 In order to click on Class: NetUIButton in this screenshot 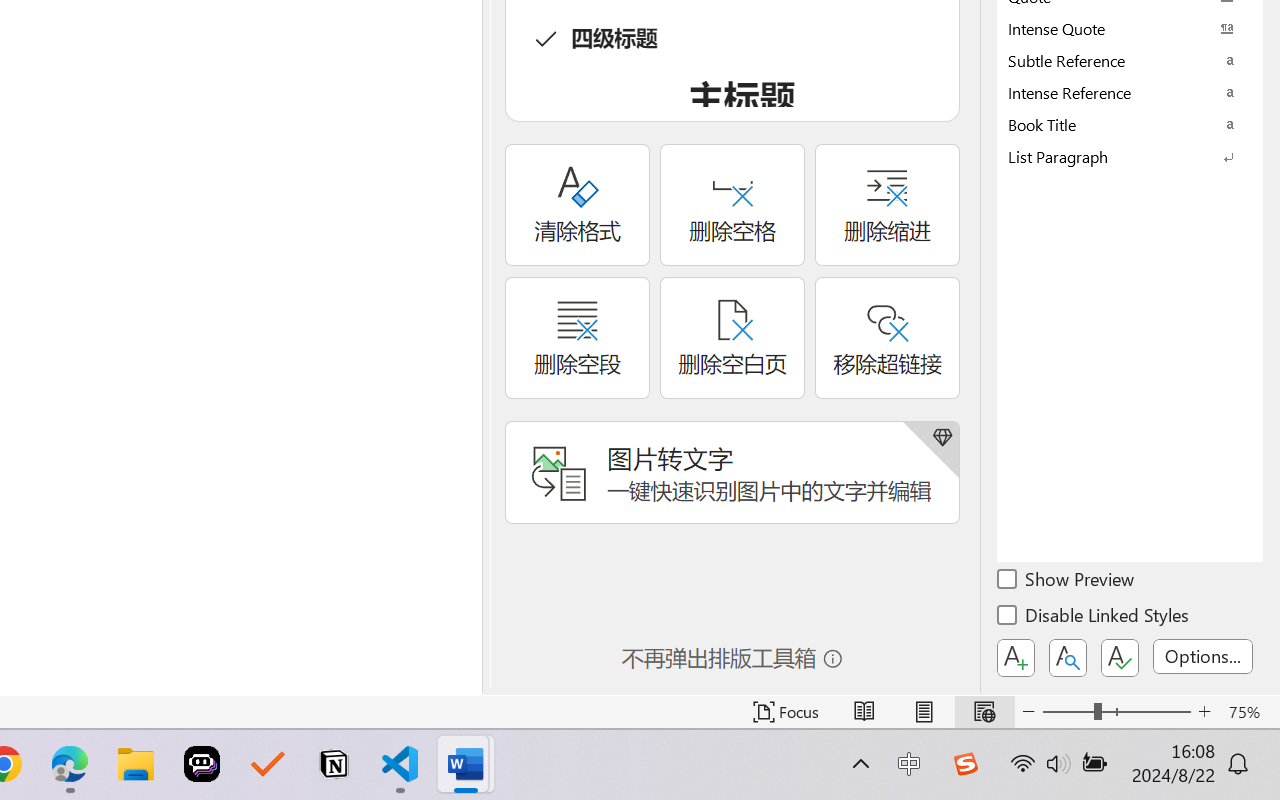, I will do `click(1120, 658)`.